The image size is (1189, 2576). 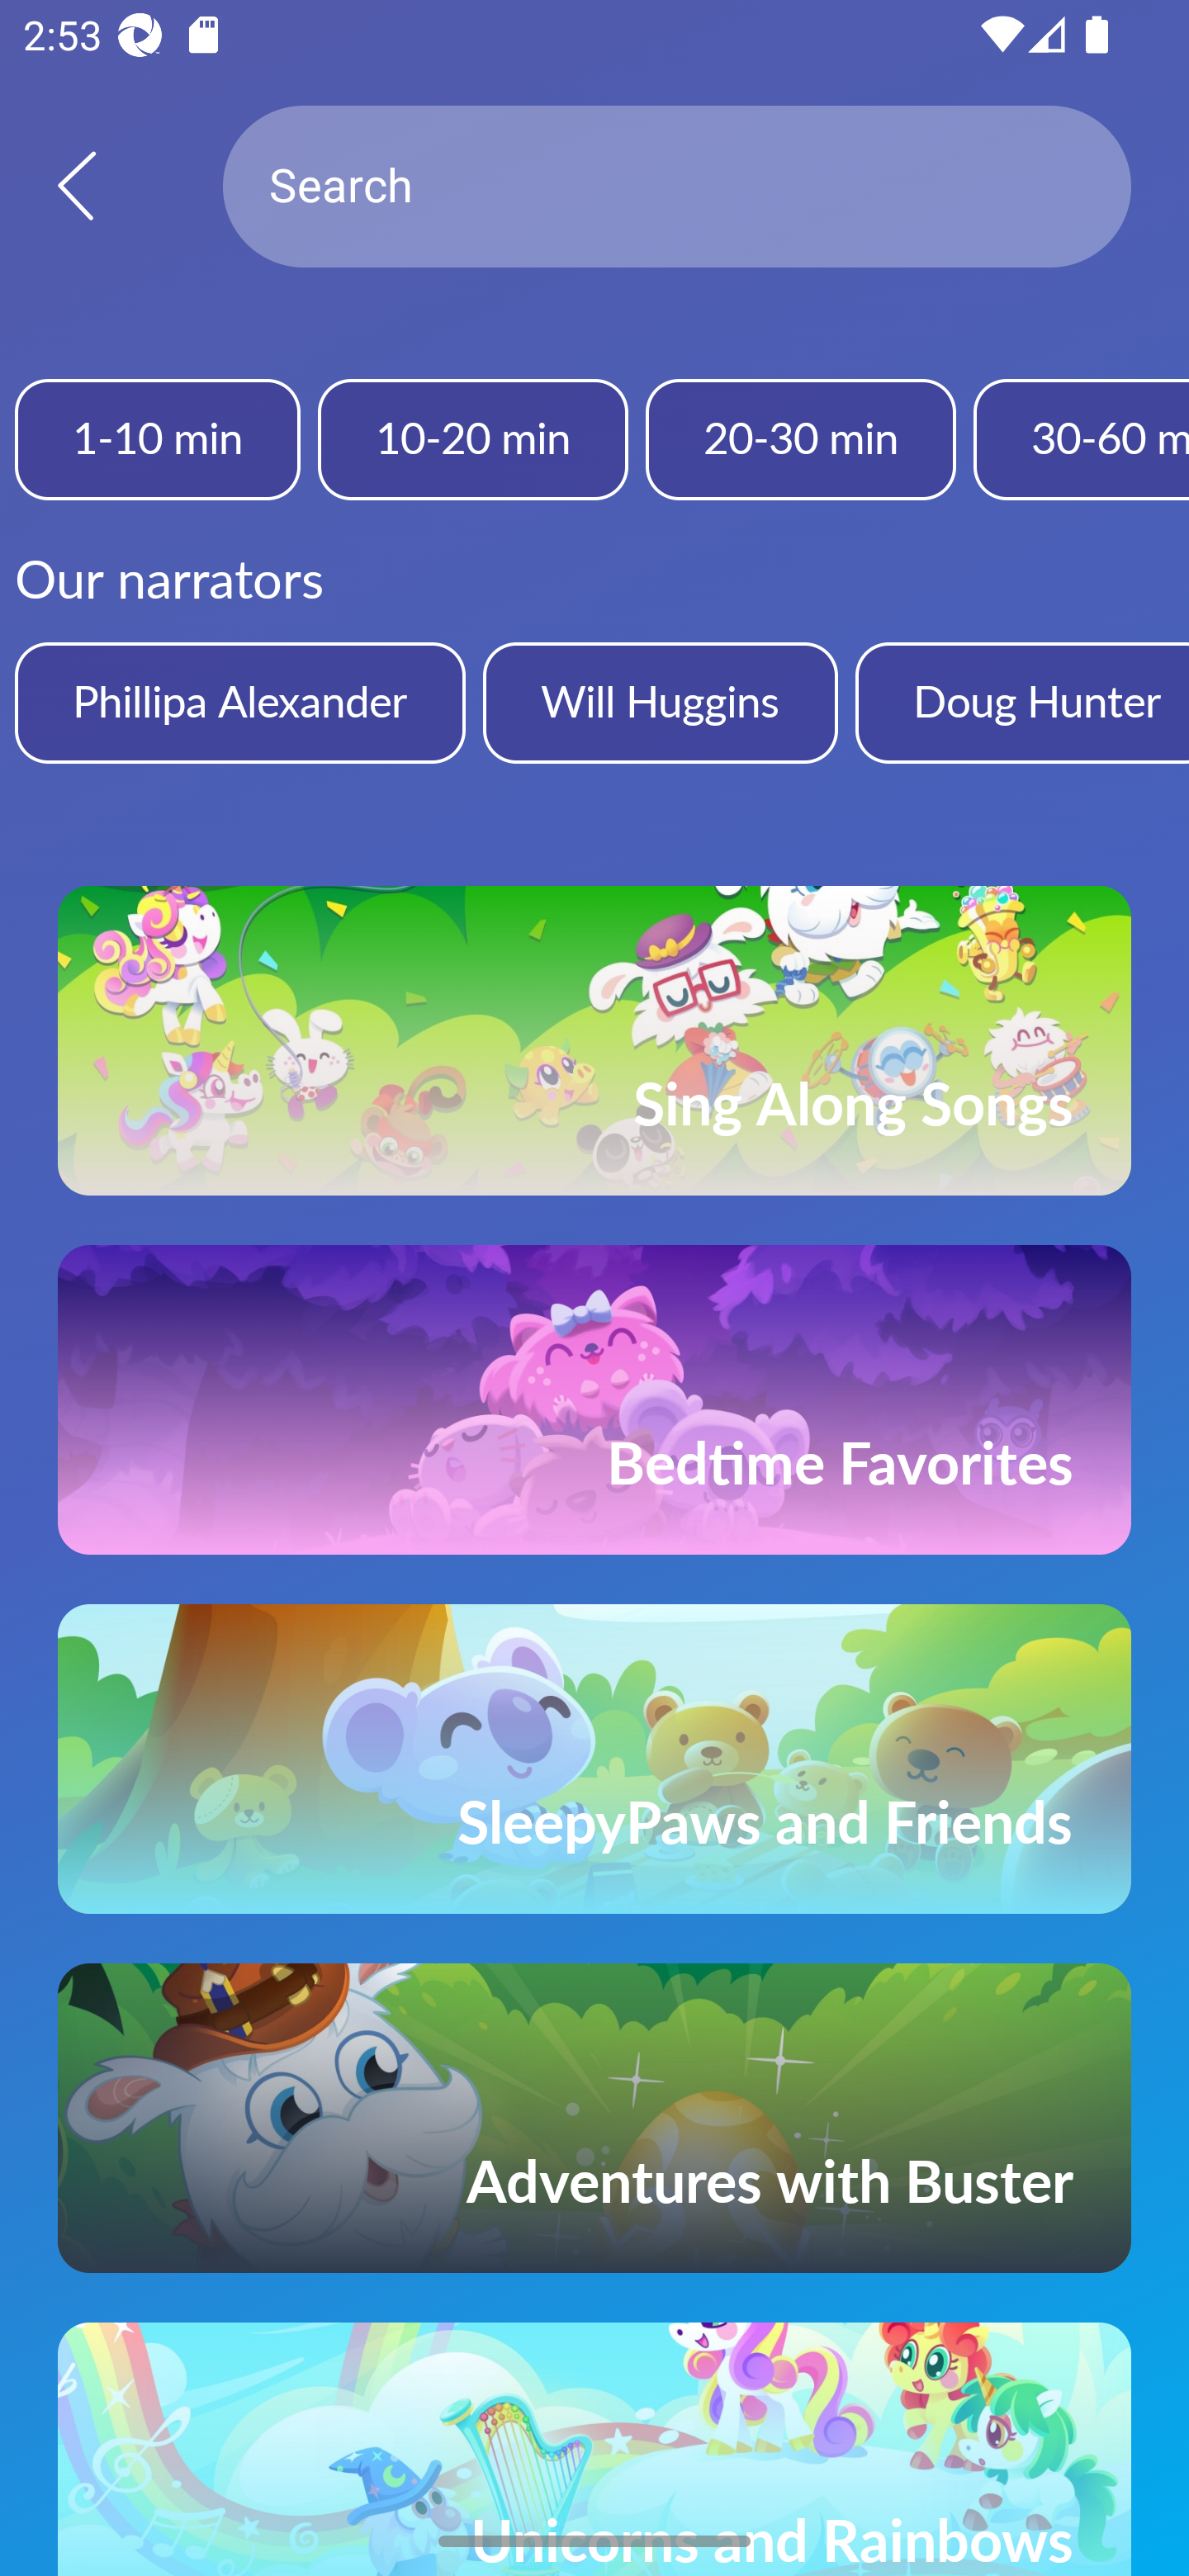 I want to click on Adventures with Buster, so click(x=594, y=2117).